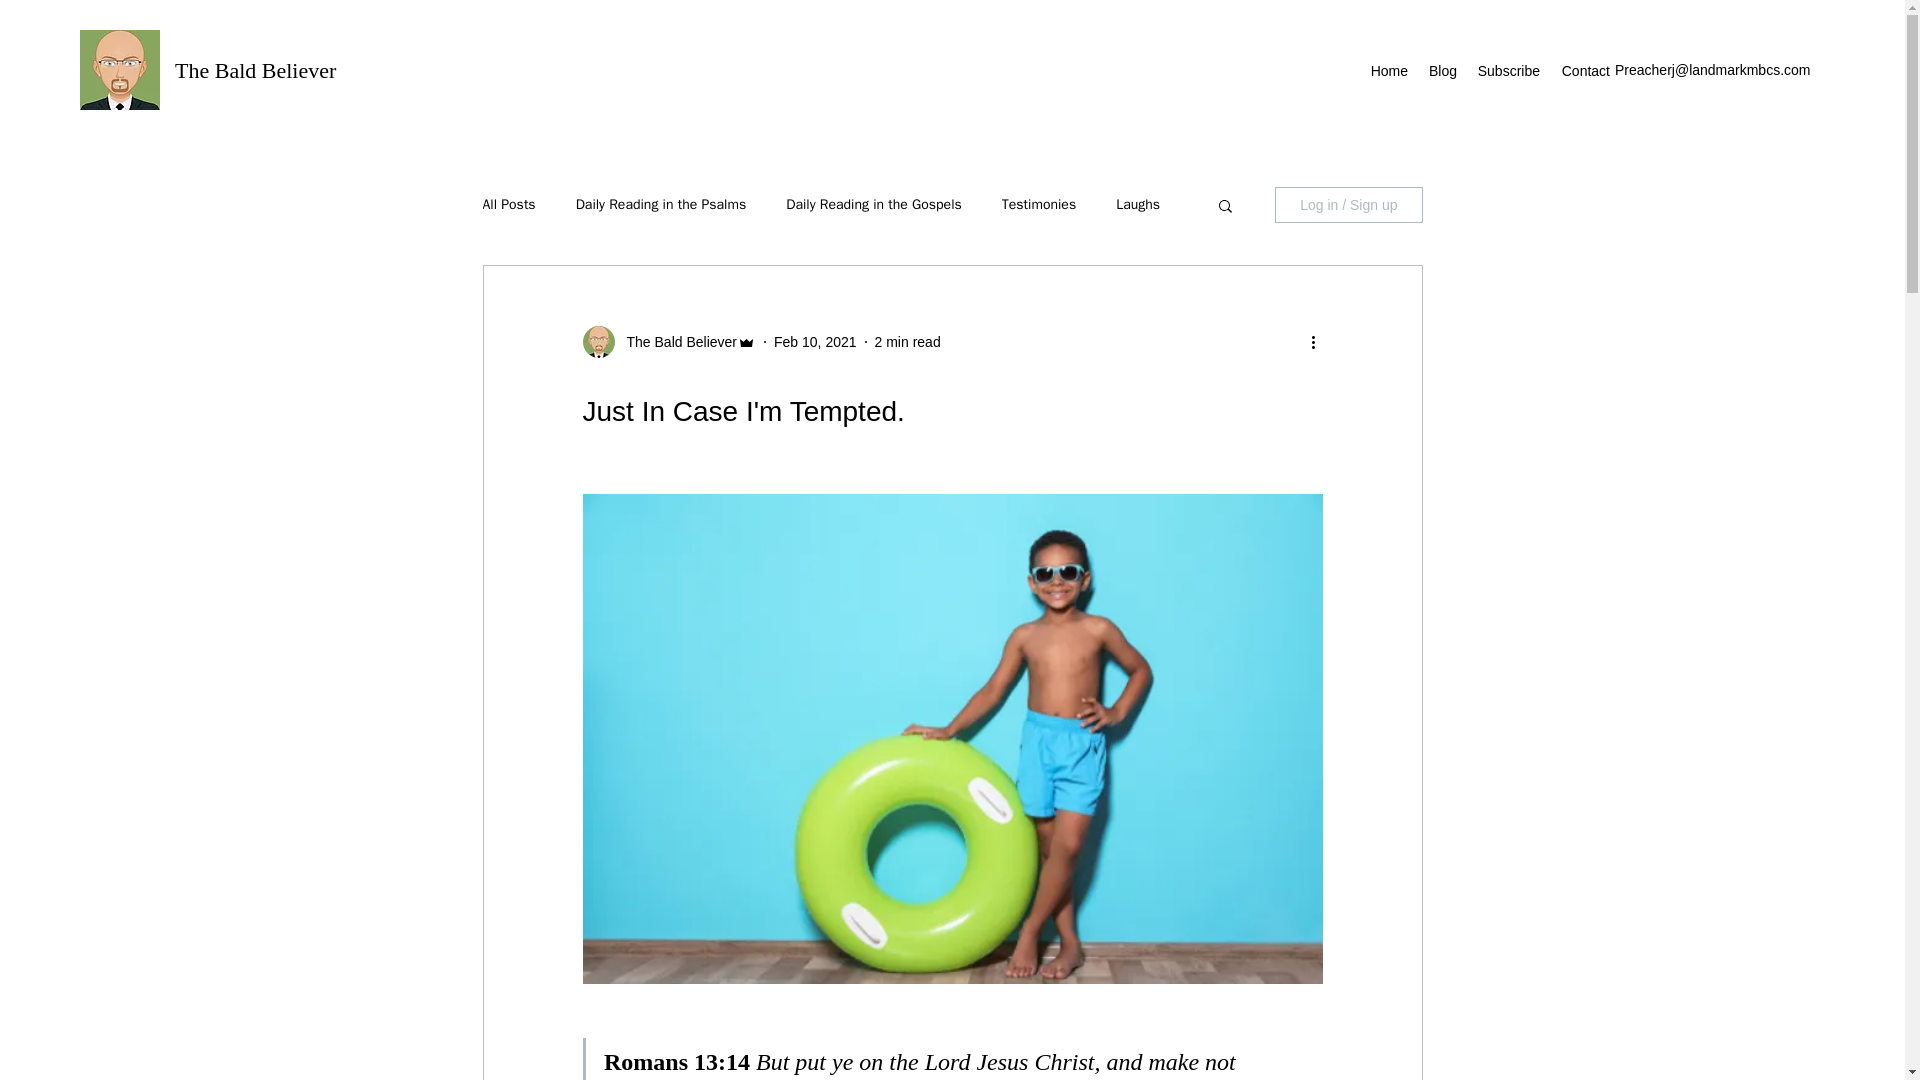 This screenshot has width=1920, height=1080. What do you see at coordinates (508, 204) in the screenshot?
I see `All Posts` at bounding box center [508, 204].